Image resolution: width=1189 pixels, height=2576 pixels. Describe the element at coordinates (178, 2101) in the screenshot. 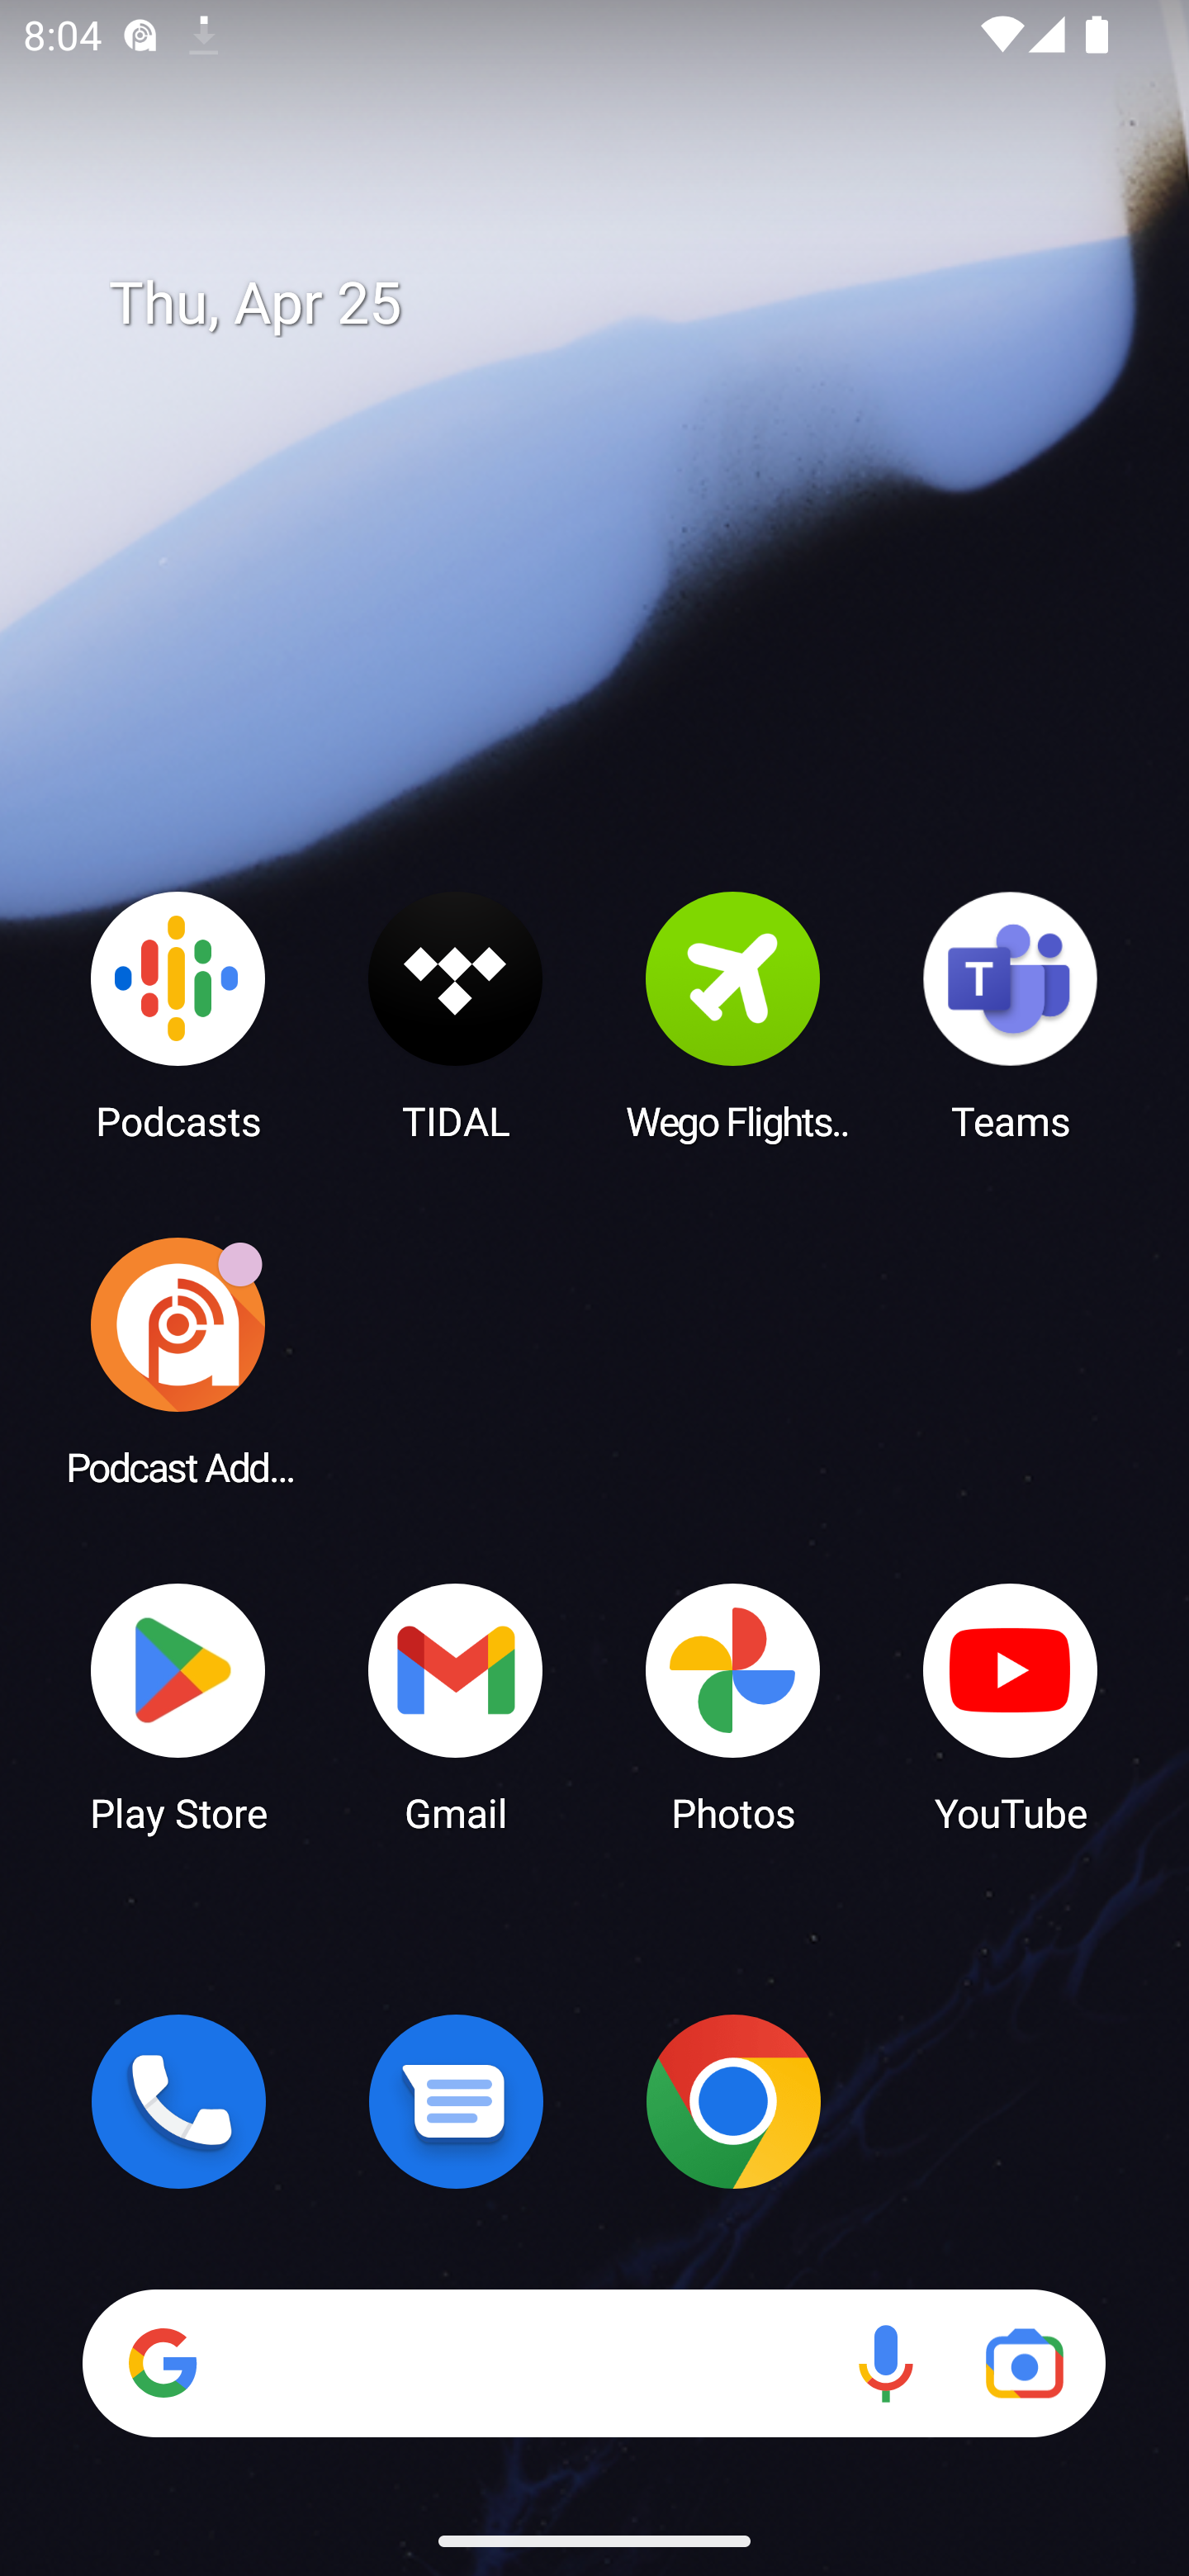

I see `Phone` at that location.